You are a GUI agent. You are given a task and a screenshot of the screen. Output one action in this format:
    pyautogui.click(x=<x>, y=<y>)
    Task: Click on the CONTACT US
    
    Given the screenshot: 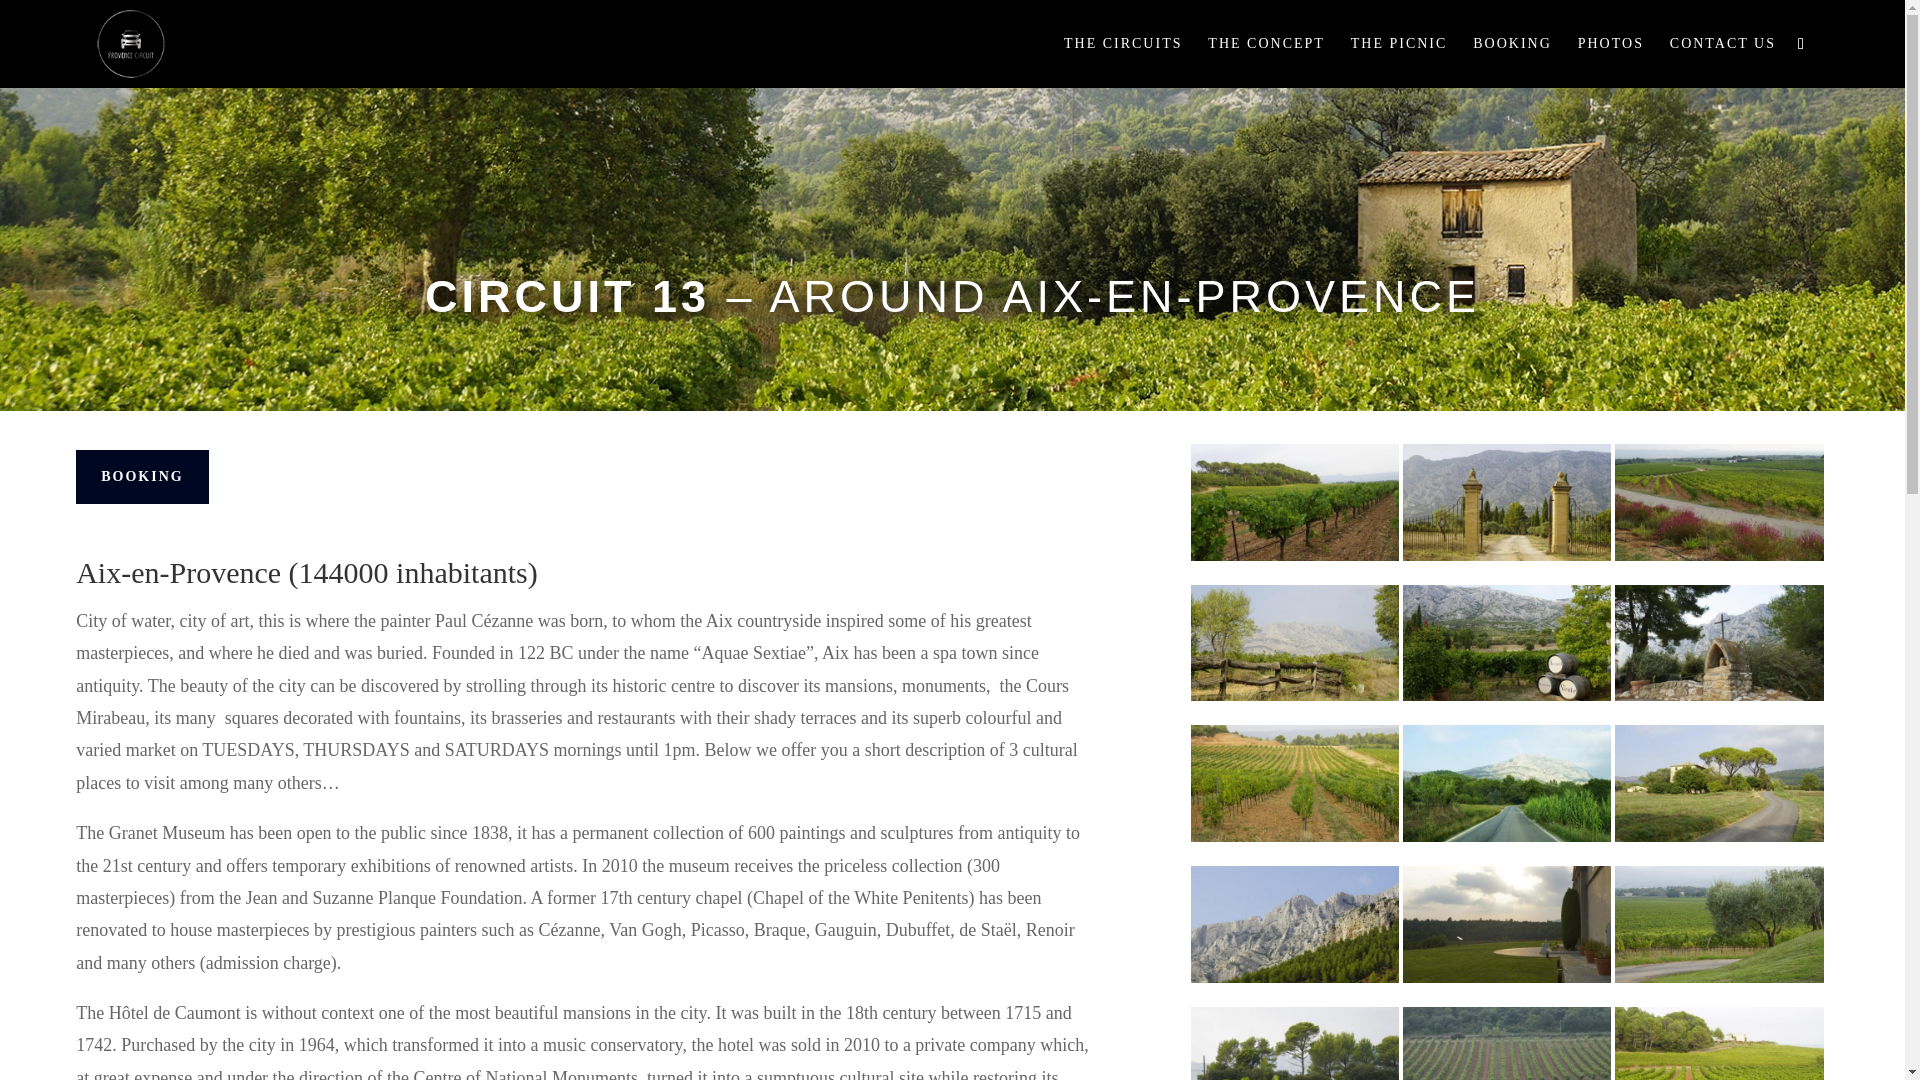 What is the action you would take?
    pyautogui.click(x=1723, y=62)
    